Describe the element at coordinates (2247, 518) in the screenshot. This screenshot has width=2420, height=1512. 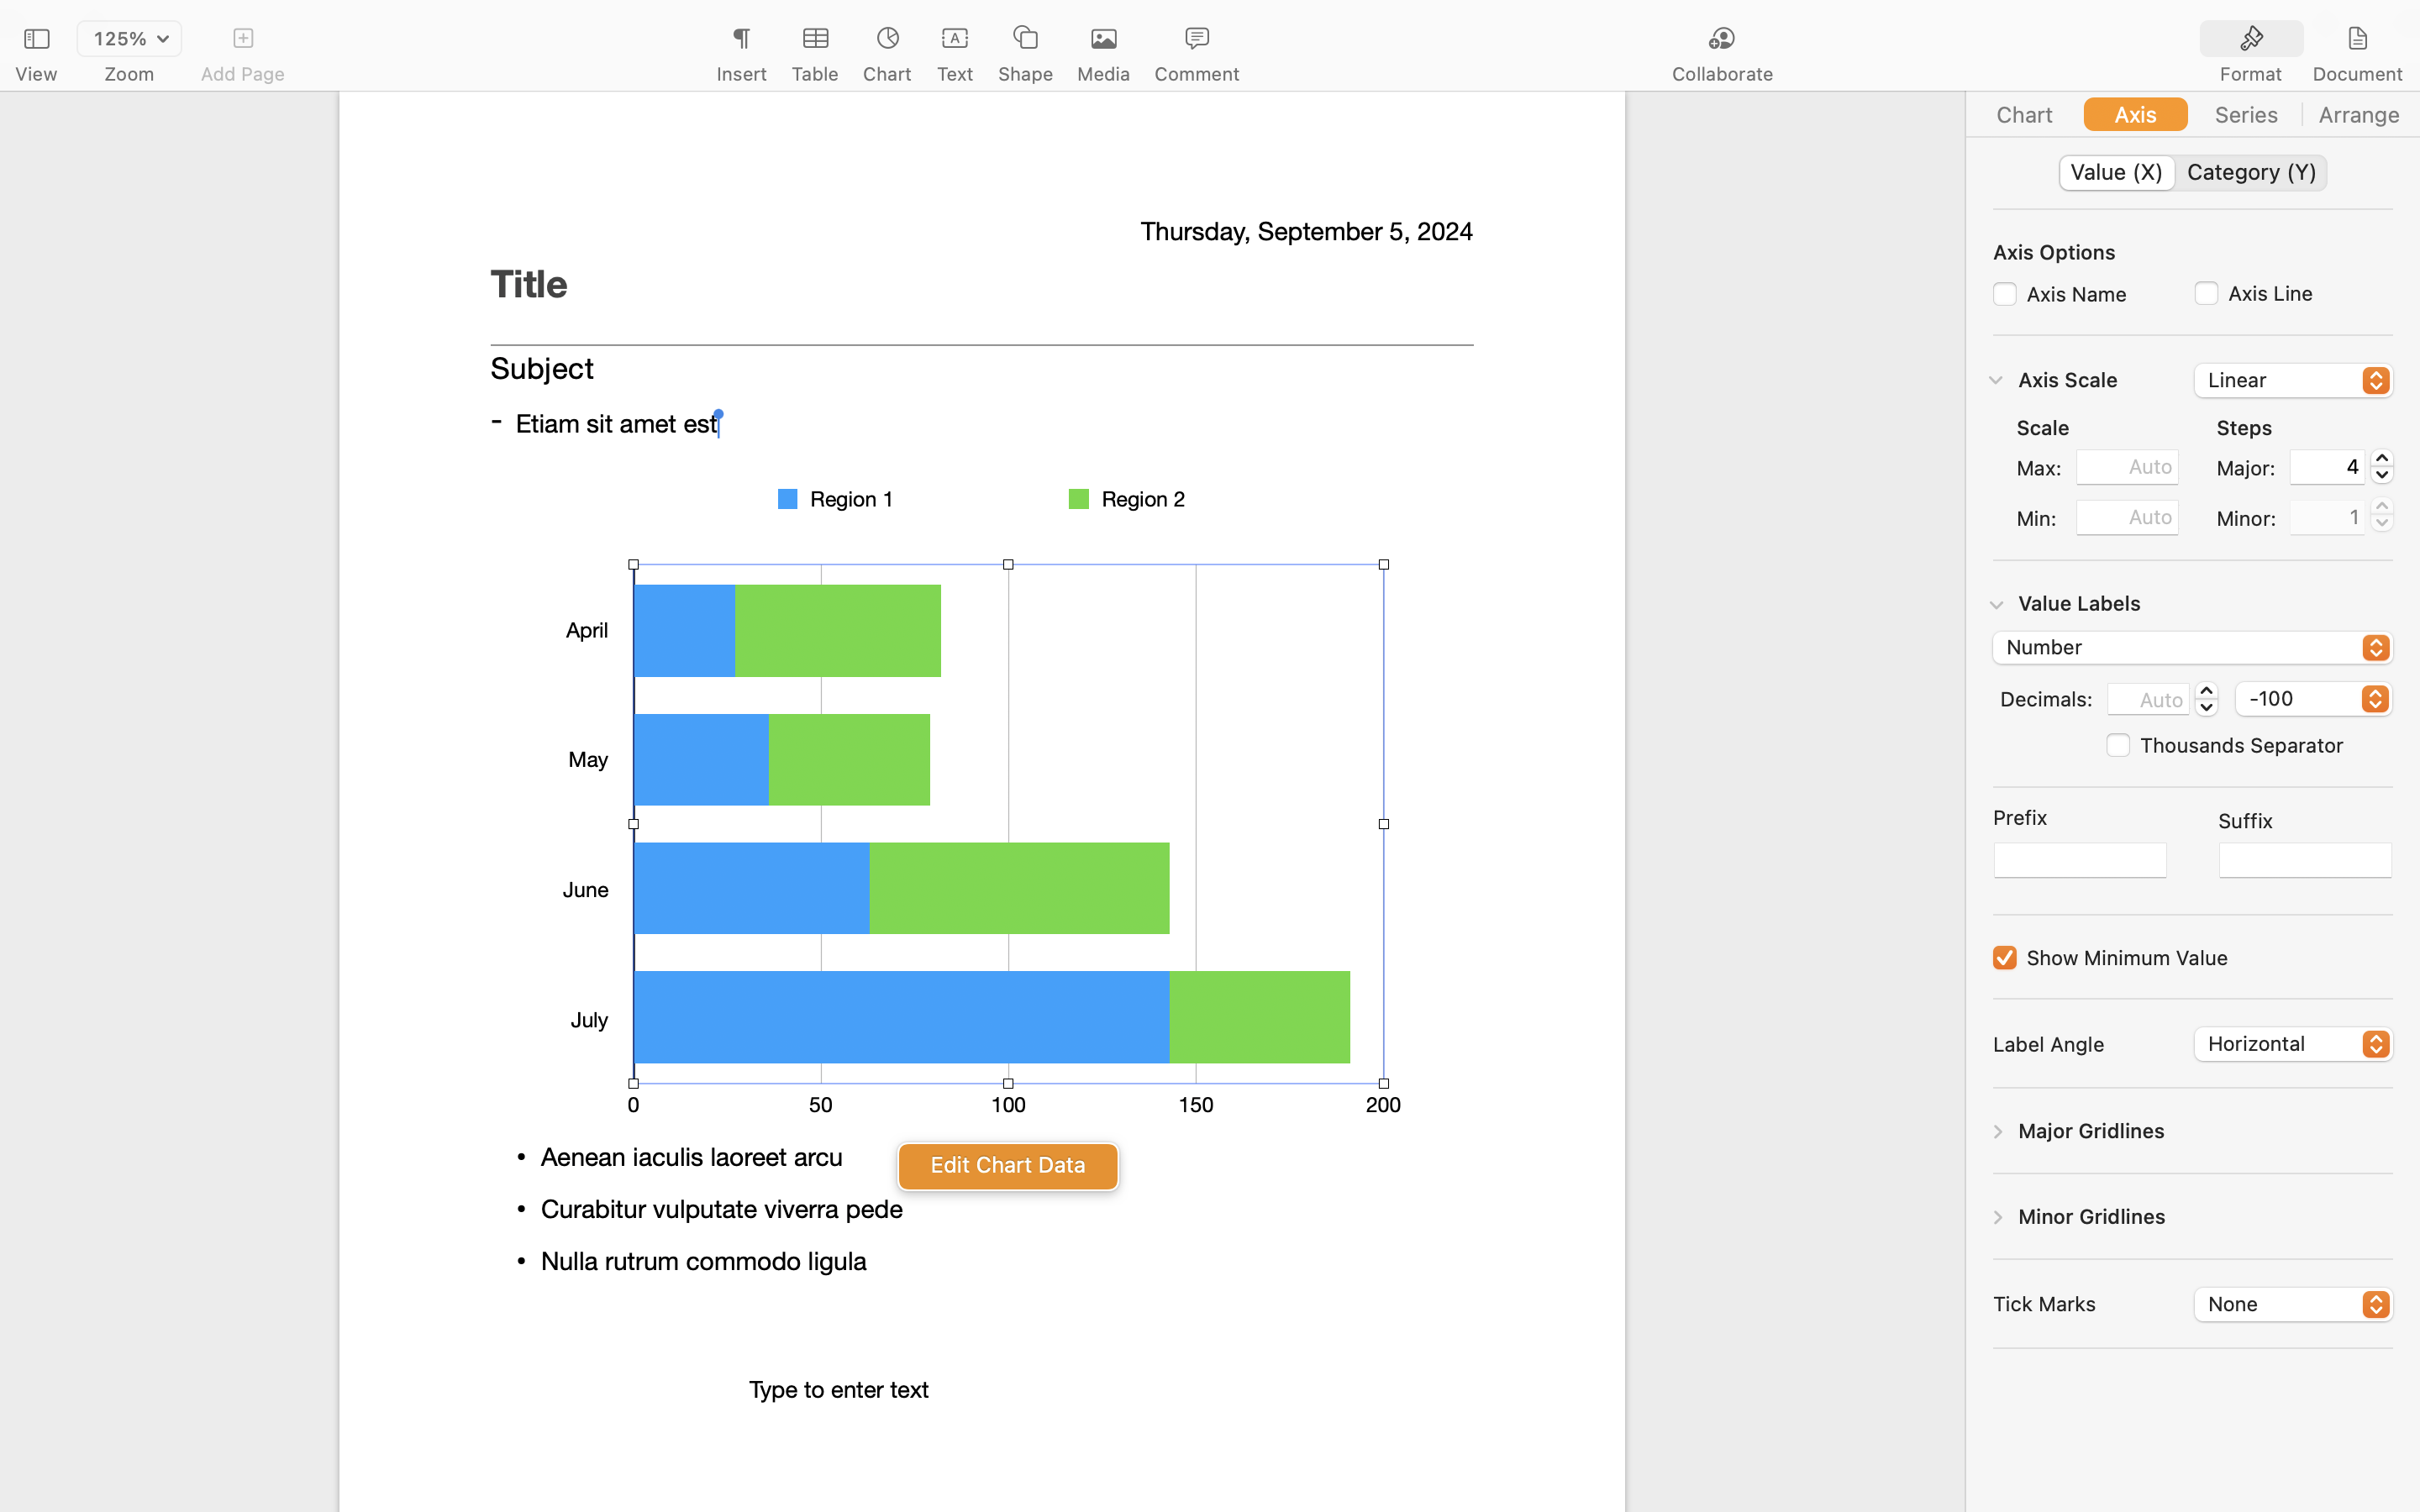
I see `Minor:` at that location.